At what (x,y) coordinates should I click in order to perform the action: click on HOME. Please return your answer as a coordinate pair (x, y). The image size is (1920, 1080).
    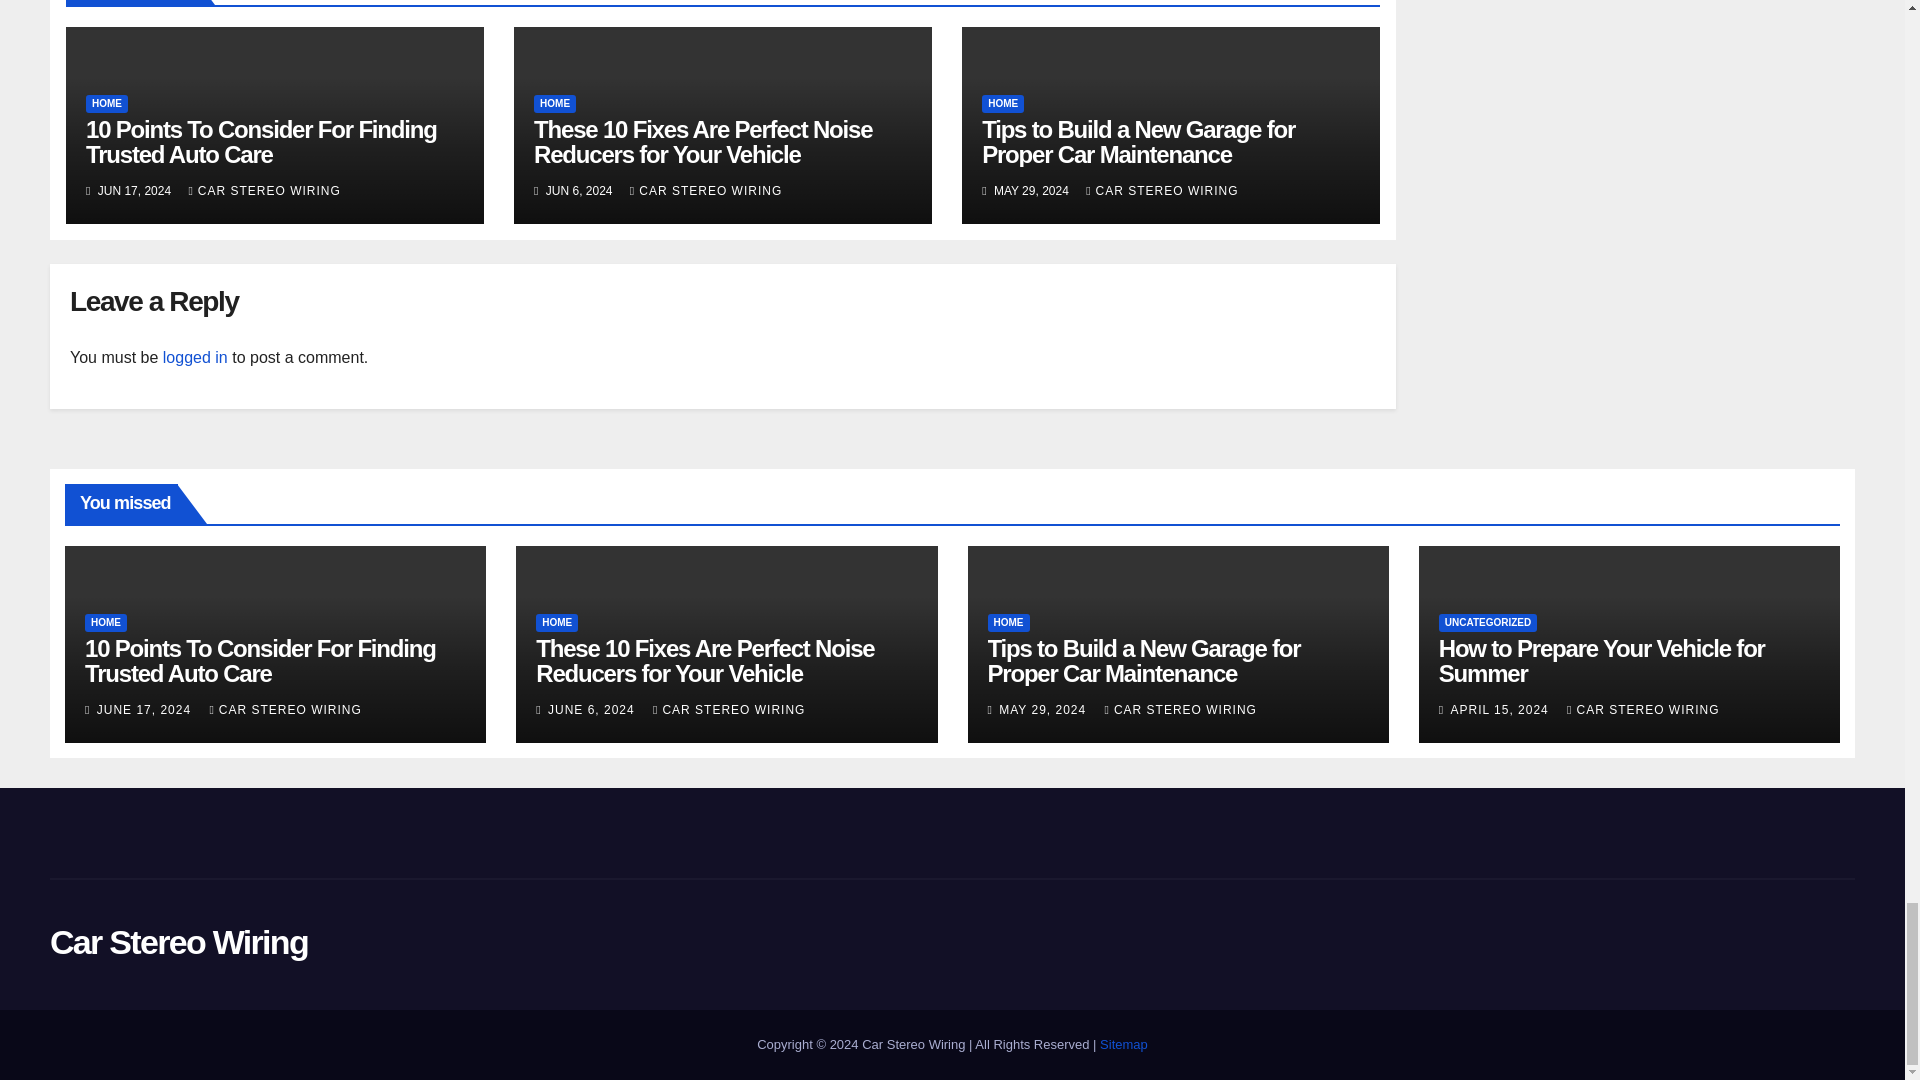
    Looking at the image, I should click on (107, 104).